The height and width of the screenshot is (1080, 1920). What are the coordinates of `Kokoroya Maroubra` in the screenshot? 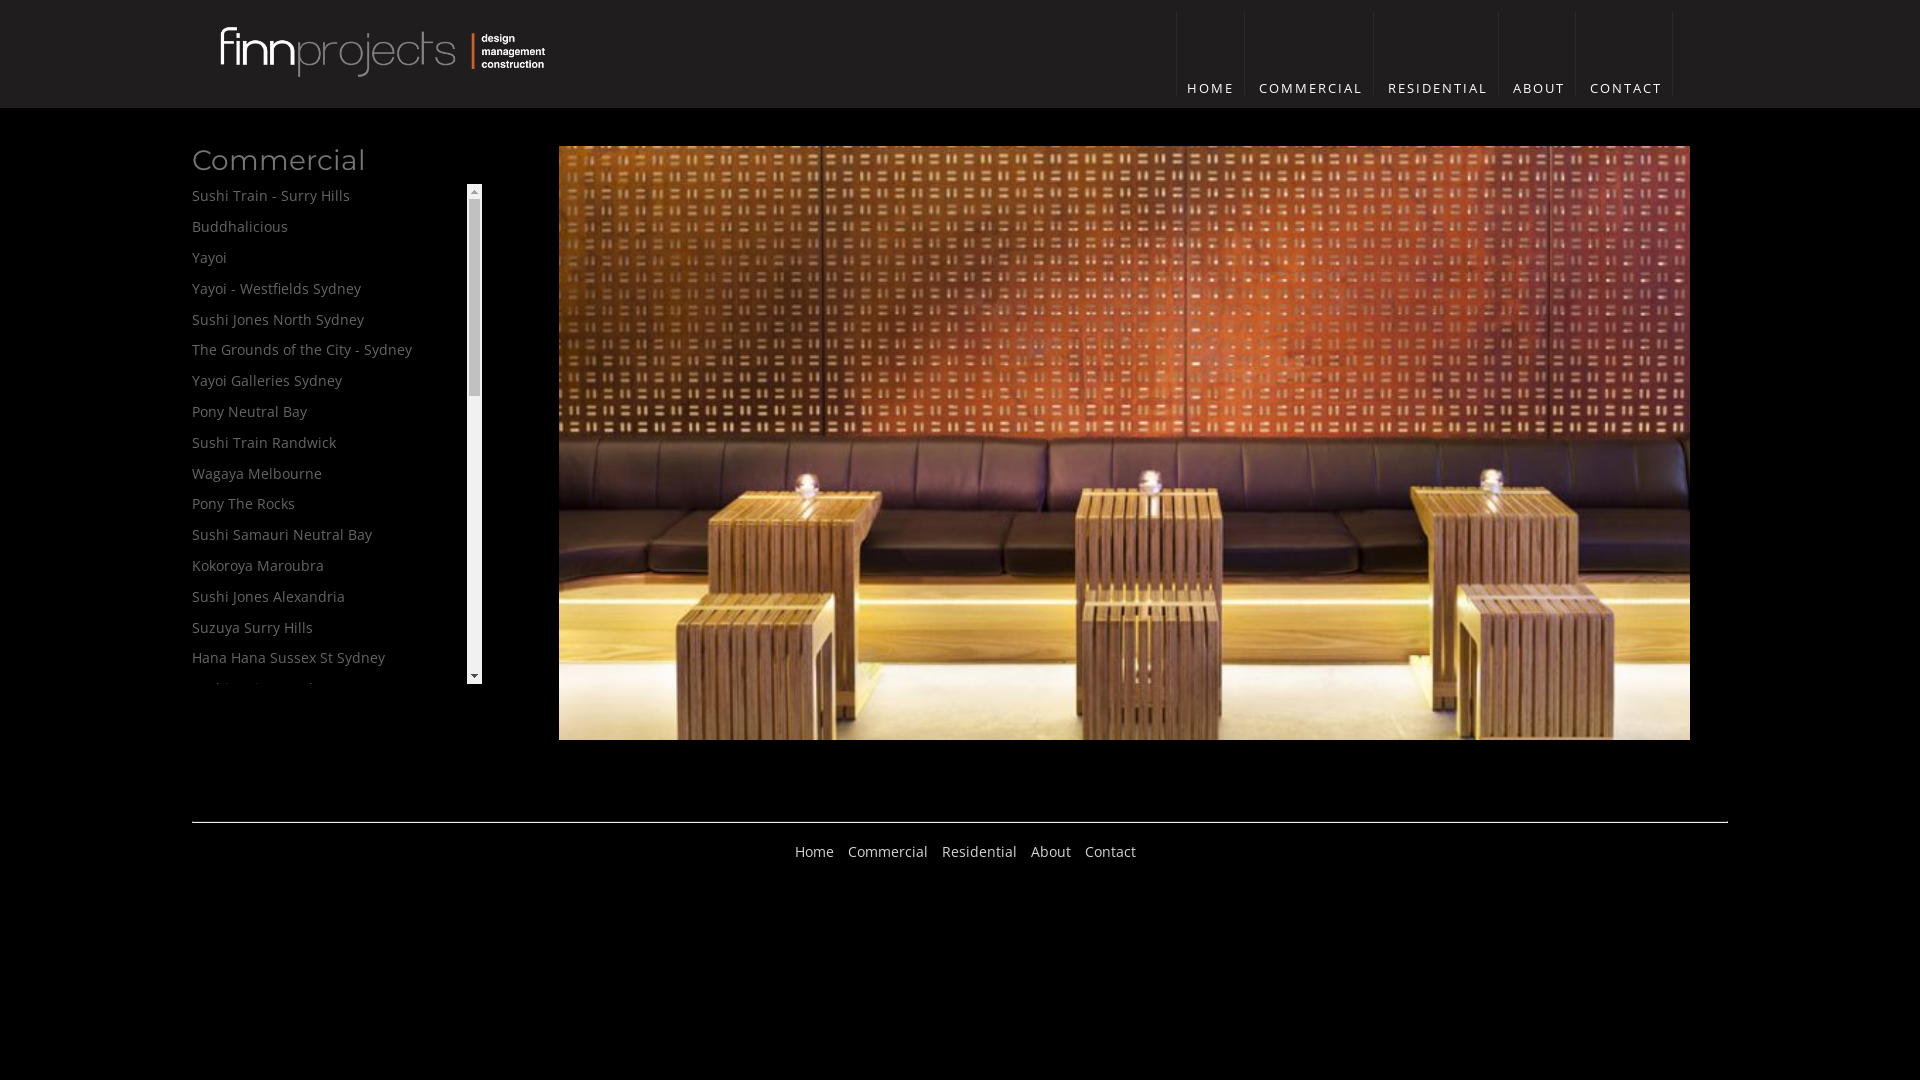 It's located at (258, 566).